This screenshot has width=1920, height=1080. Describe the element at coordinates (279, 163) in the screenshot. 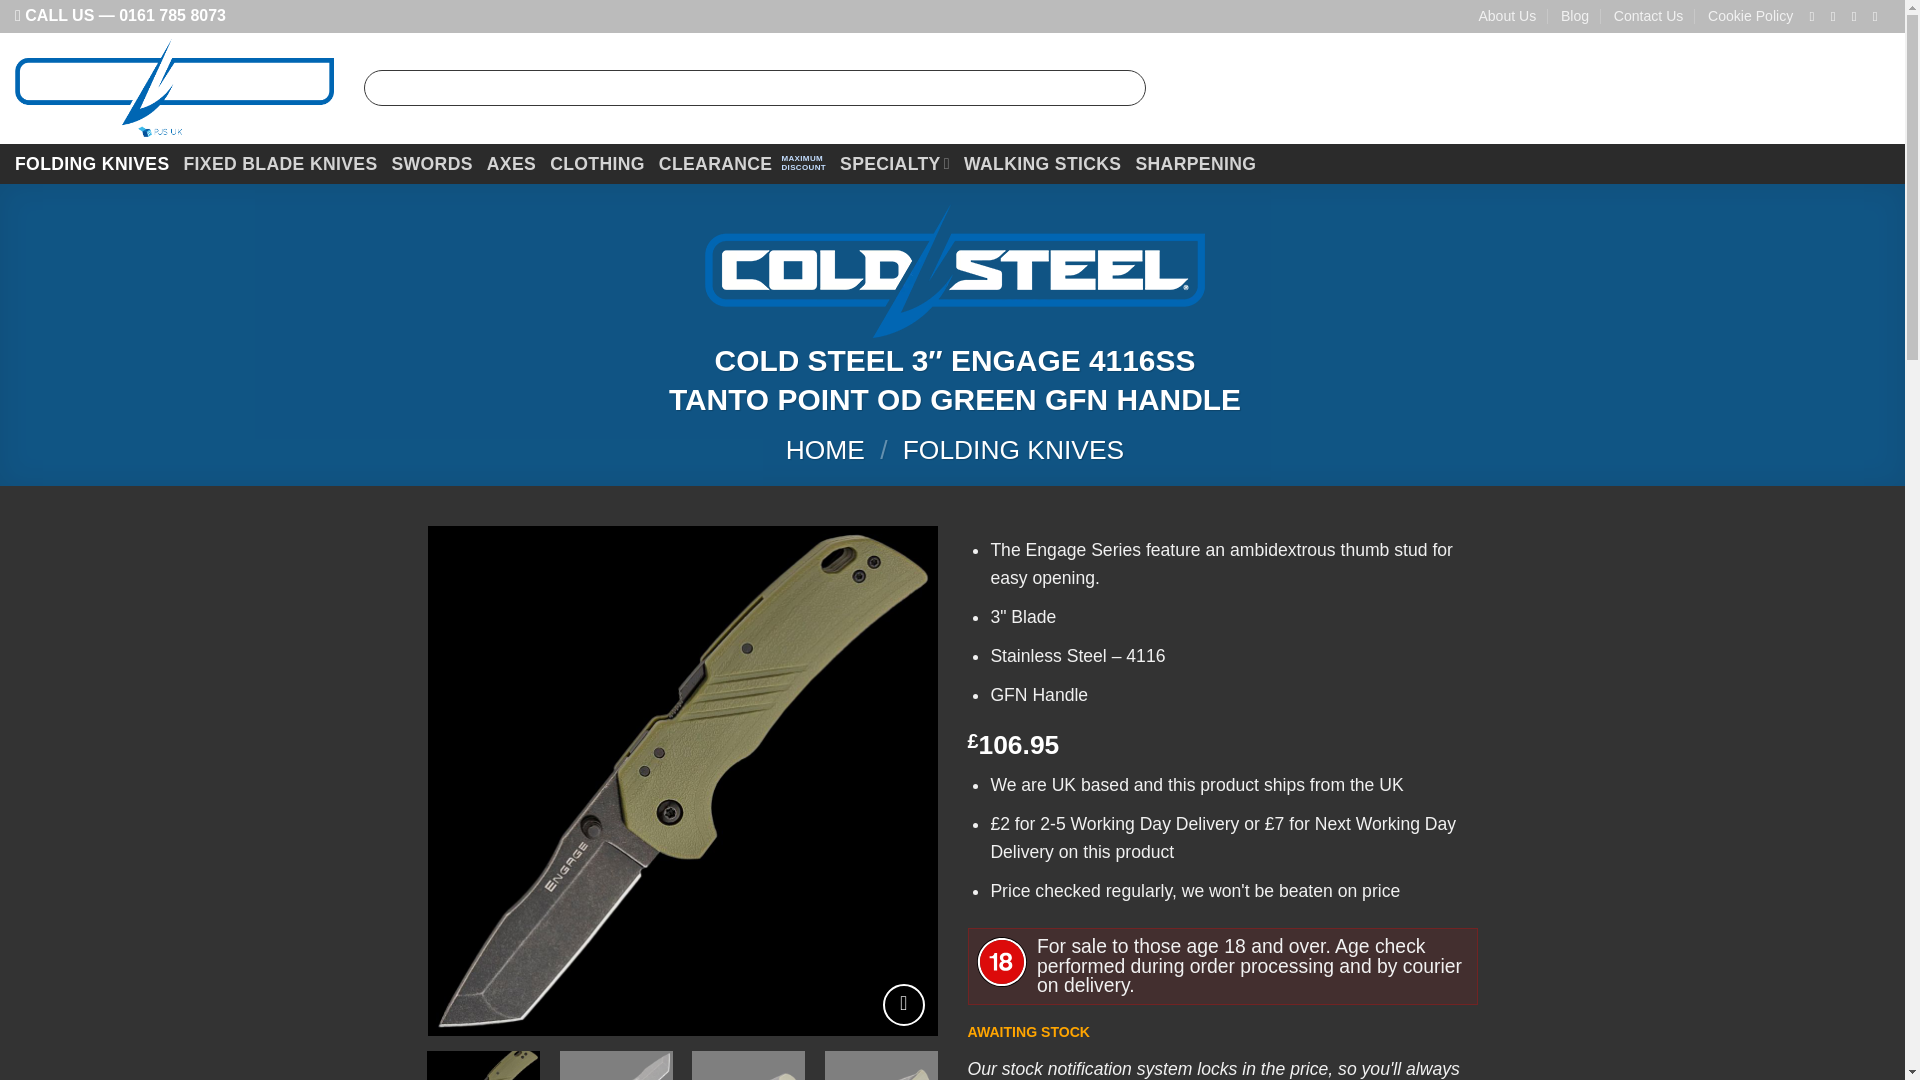

I see `FIXED BLADE KNIVES` at that location.